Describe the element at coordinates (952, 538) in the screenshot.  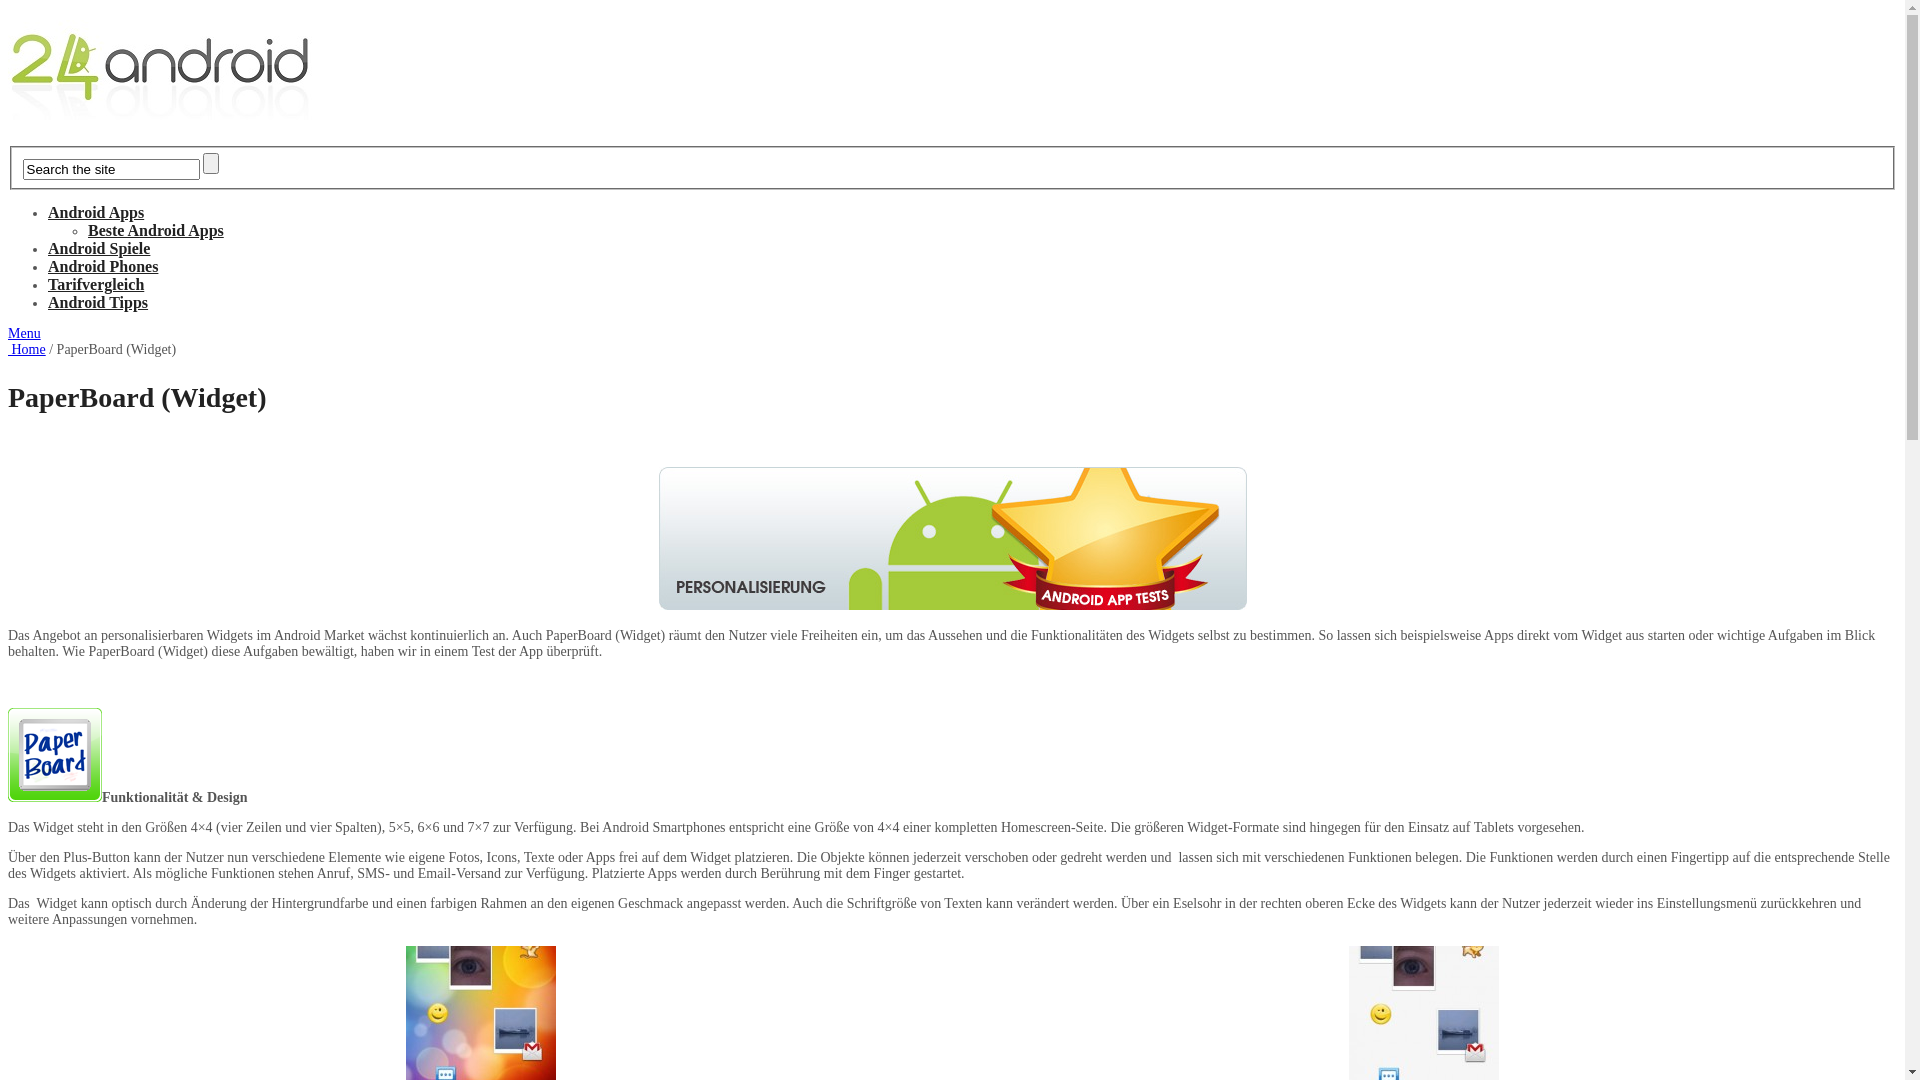
I see `App Tests: Personalisierung` at that location.